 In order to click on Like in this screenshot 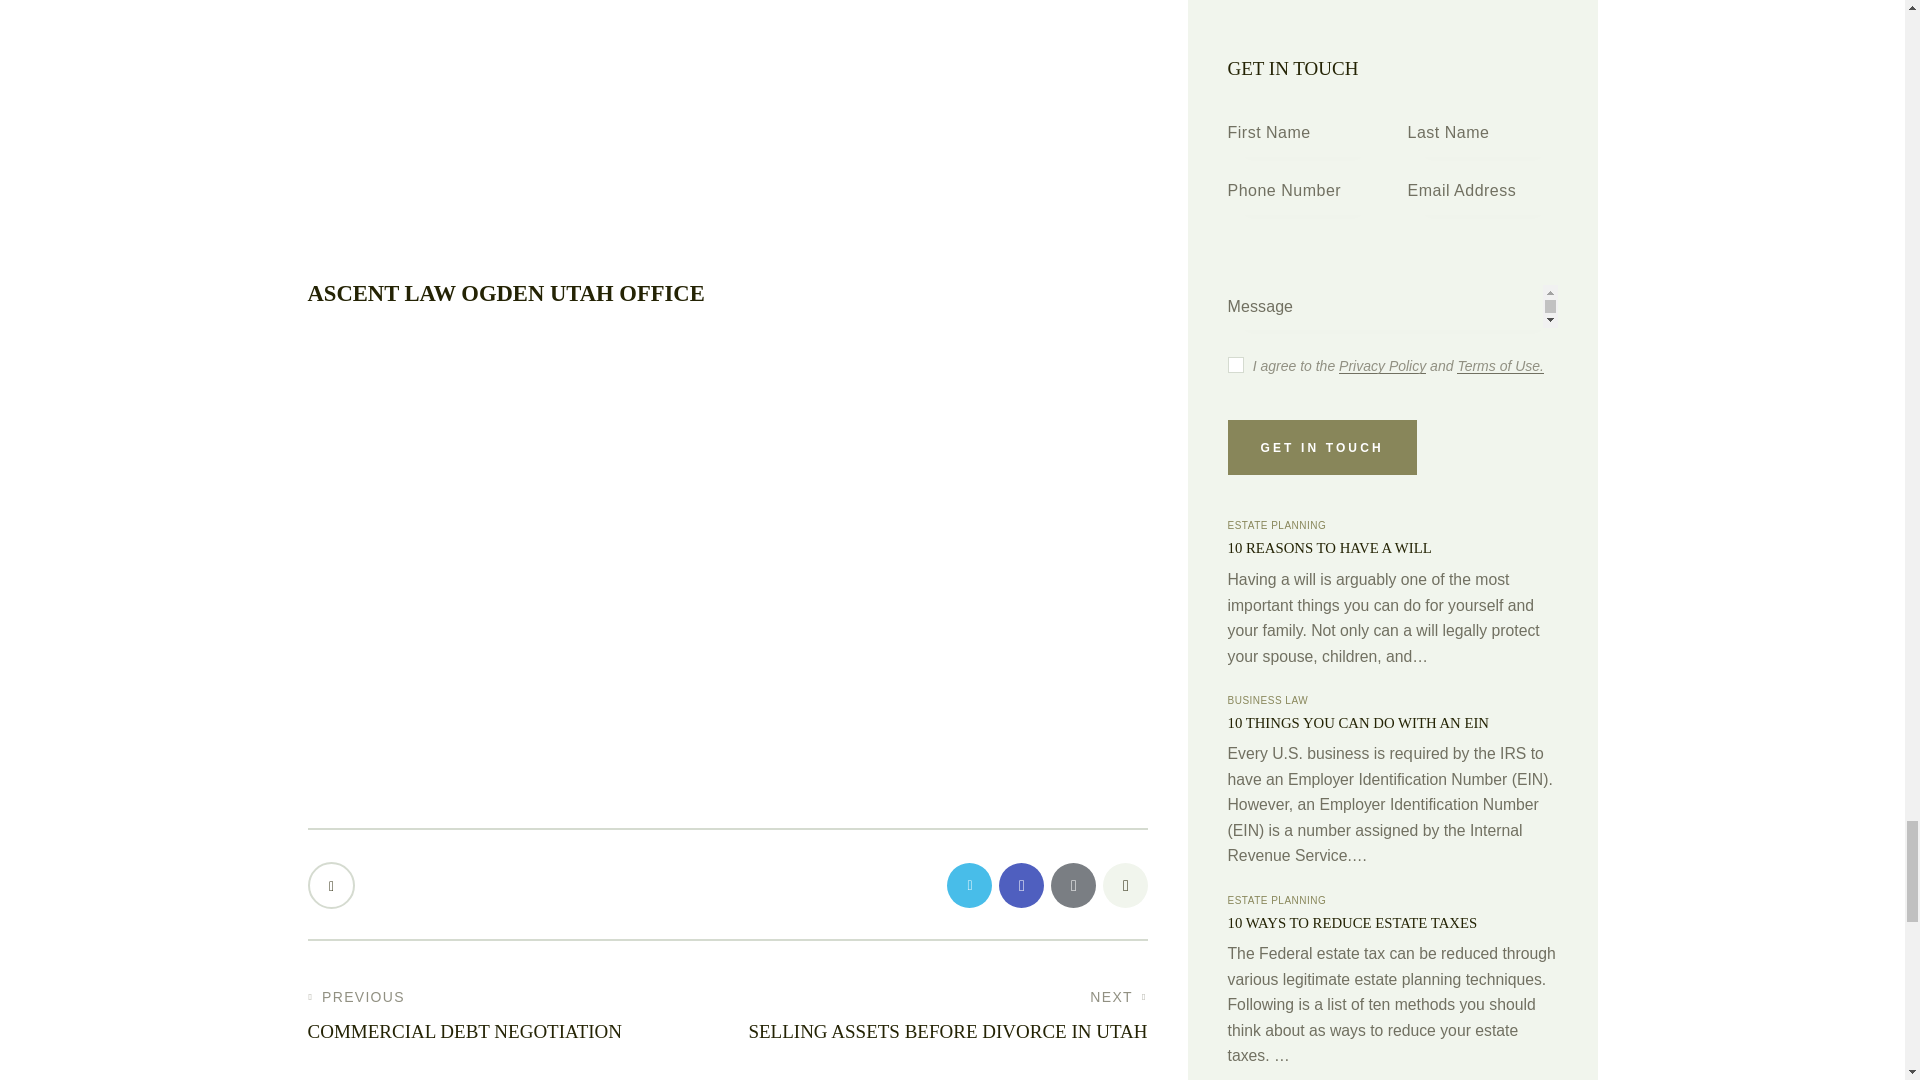, I will do `click(333, 885)`.